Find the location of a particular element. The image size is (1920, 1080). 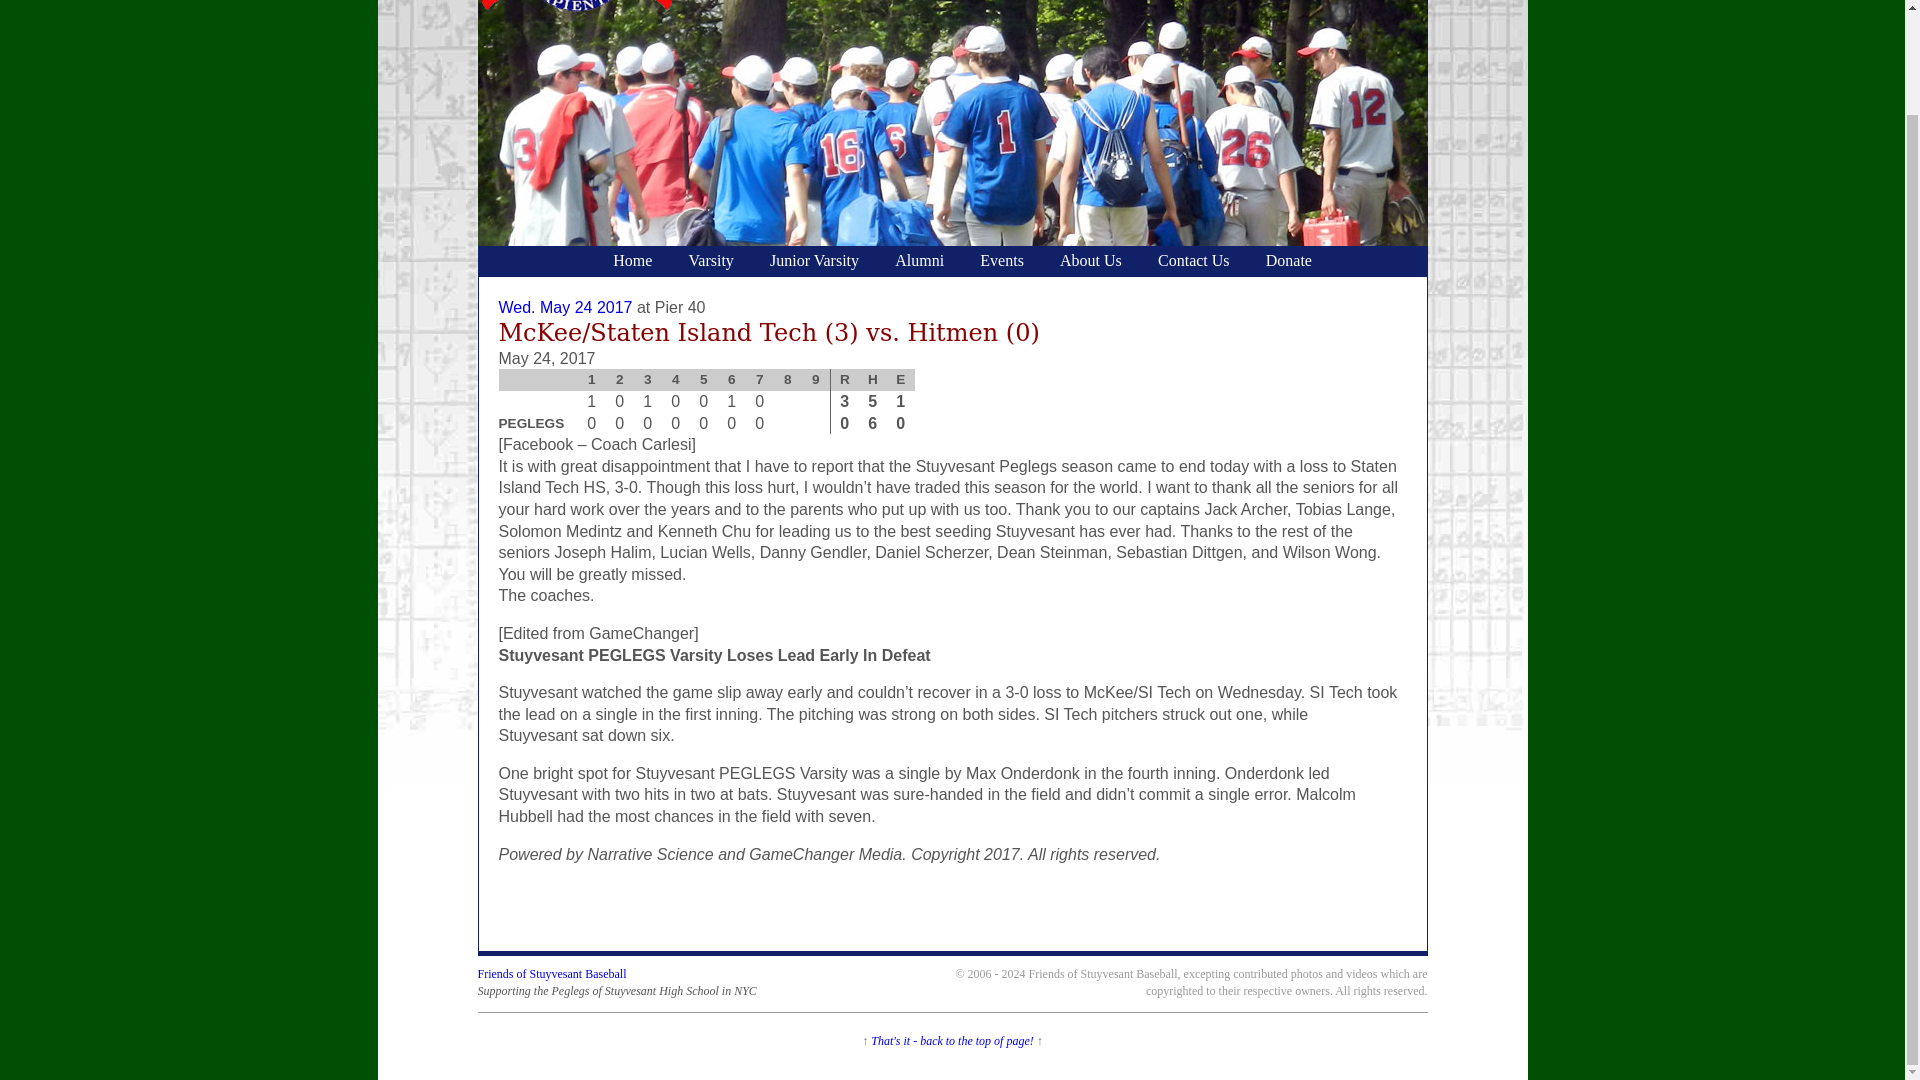

About Us is located at coordinates (1091, 262).